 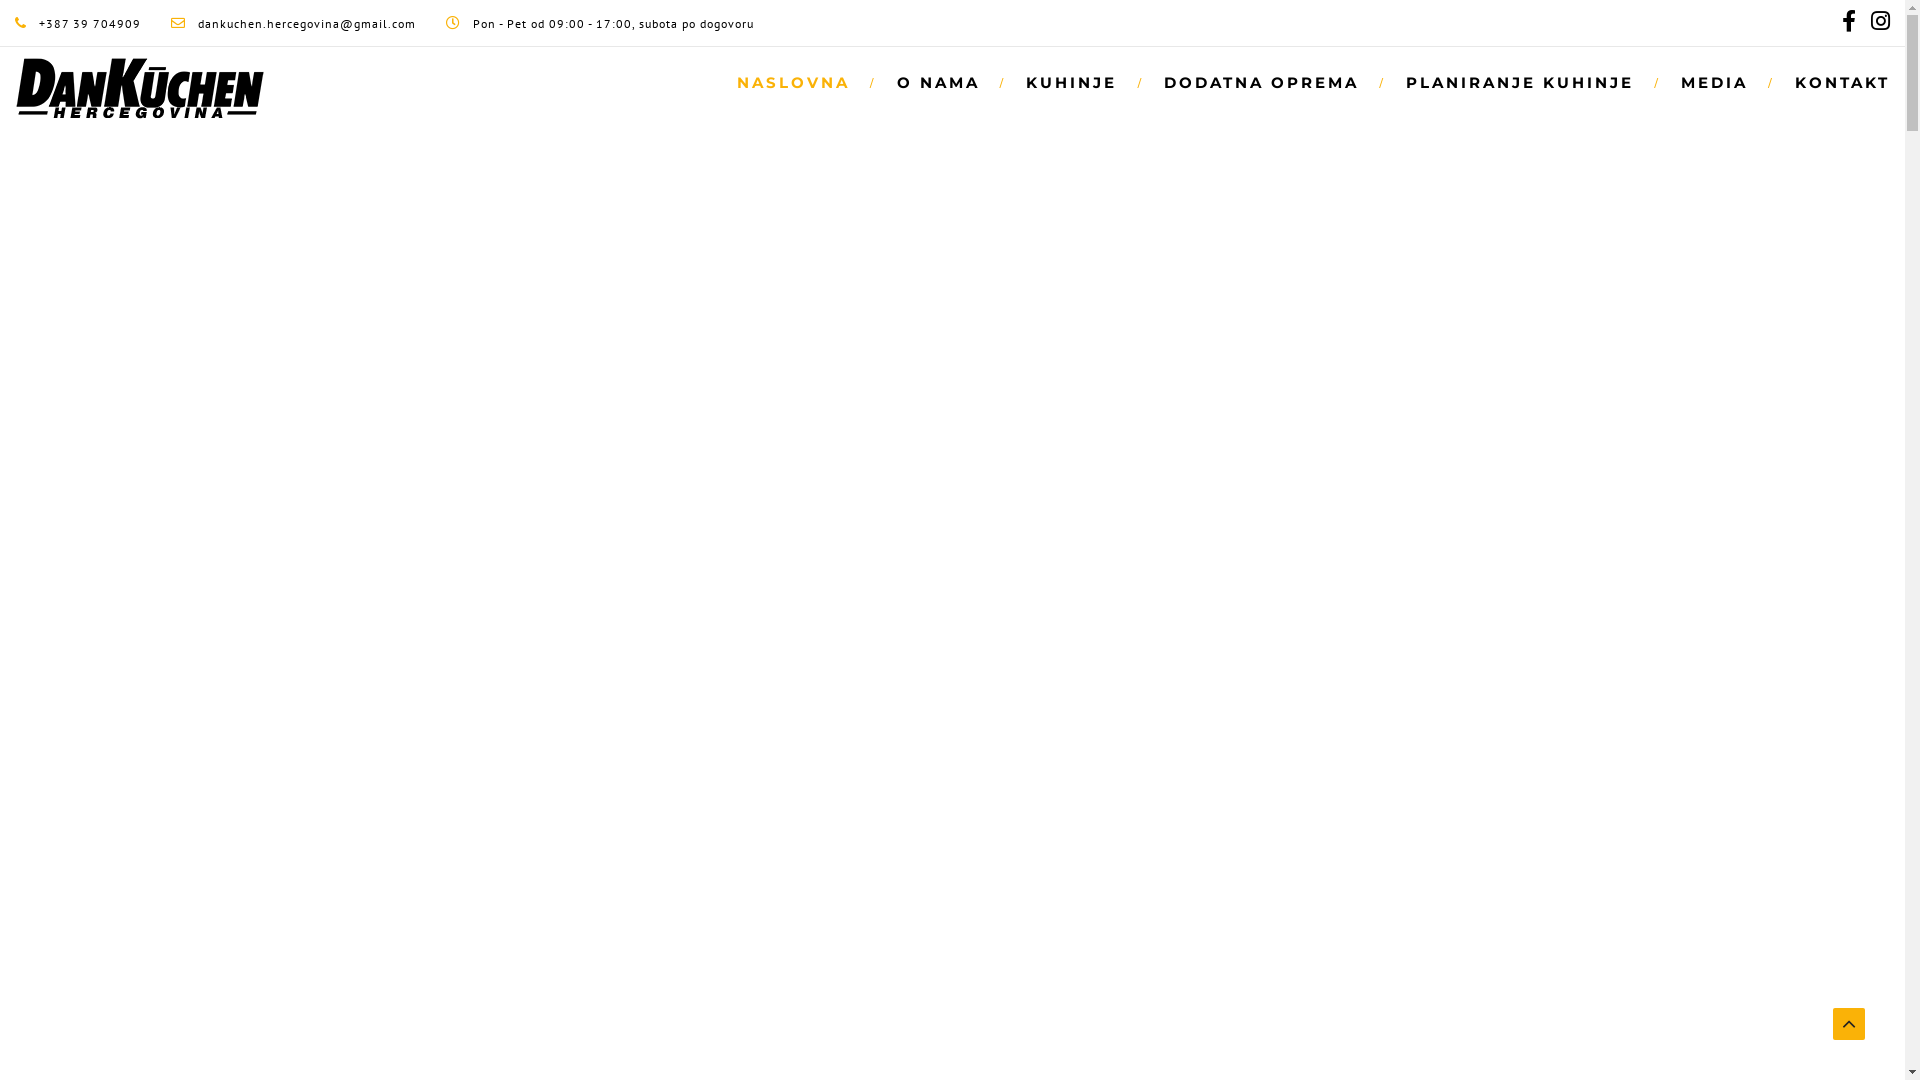 I want to click on KONTAKT, so click(x=1832, y=82).